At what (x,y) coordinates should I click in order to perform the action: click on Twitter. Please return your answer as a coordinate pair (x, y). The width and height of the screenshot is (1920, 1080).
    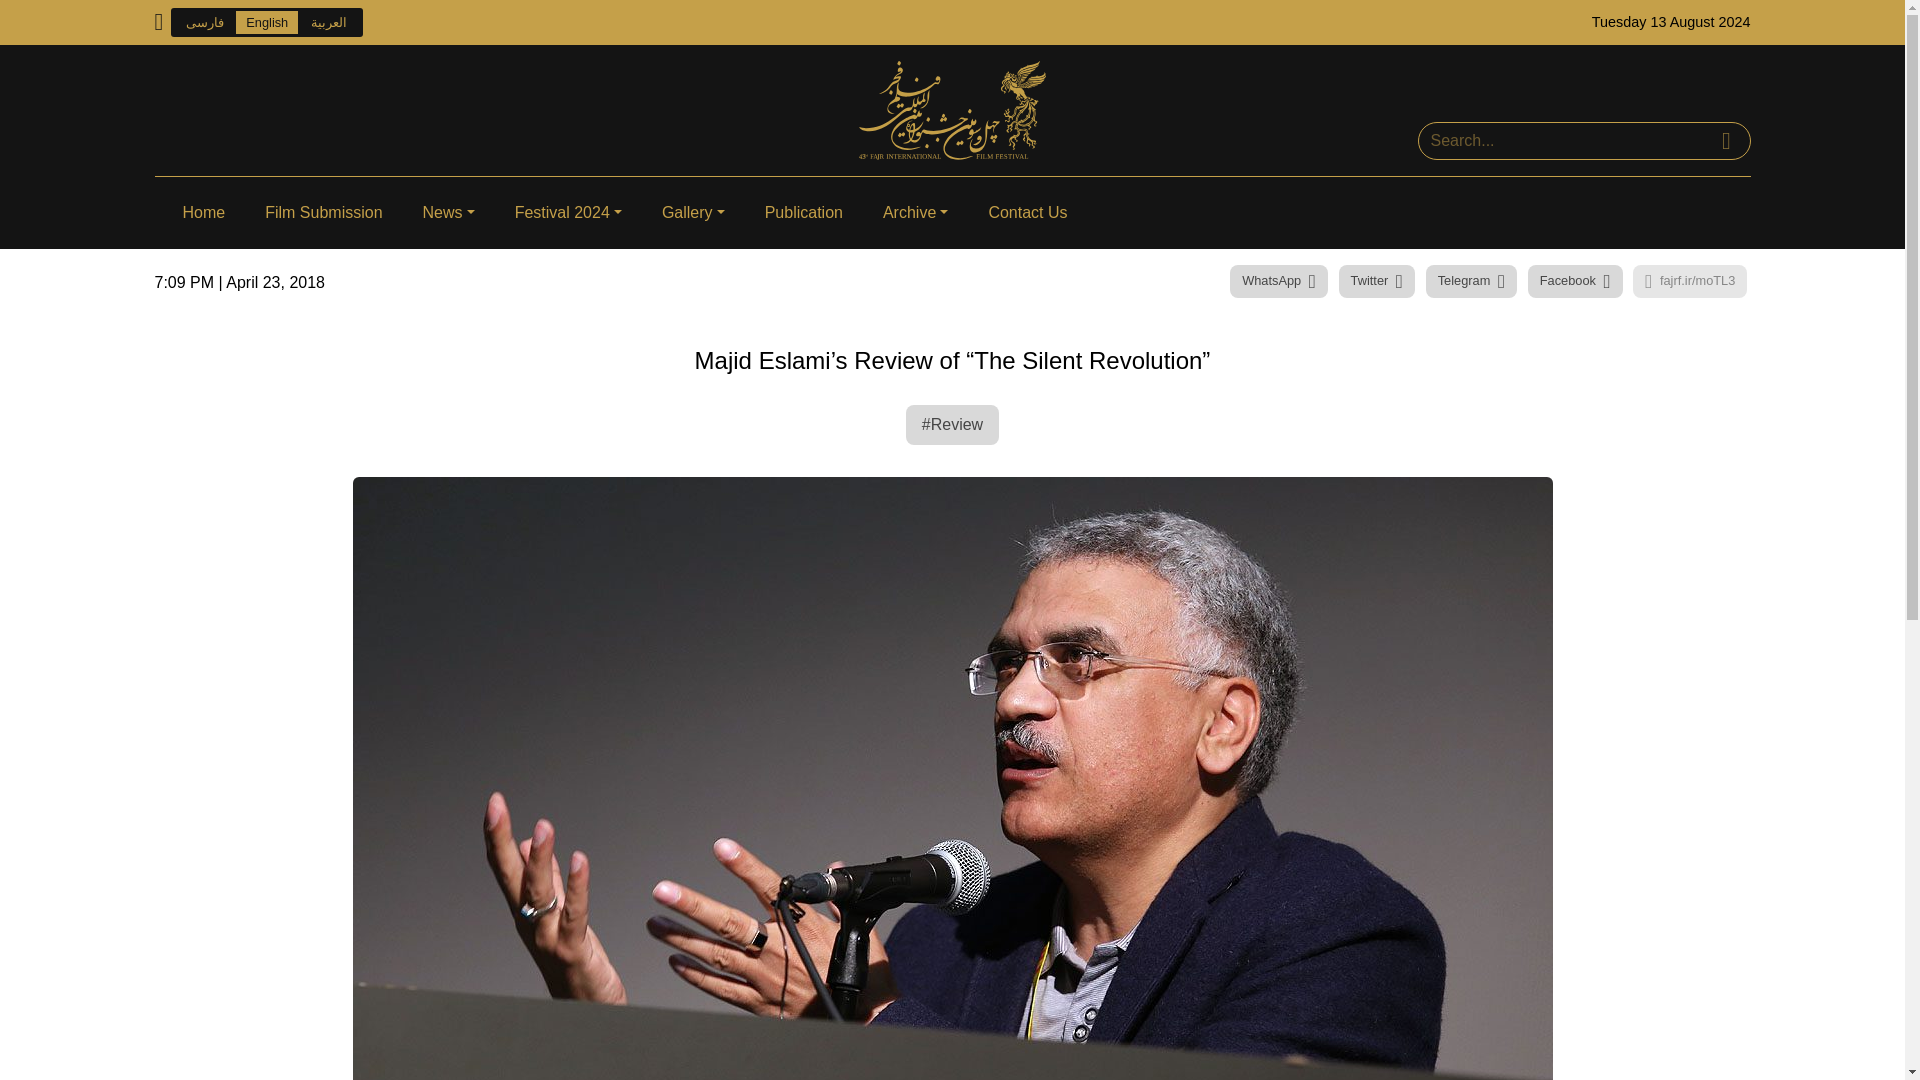
    Looking at the image, I should click on (1376, 281).